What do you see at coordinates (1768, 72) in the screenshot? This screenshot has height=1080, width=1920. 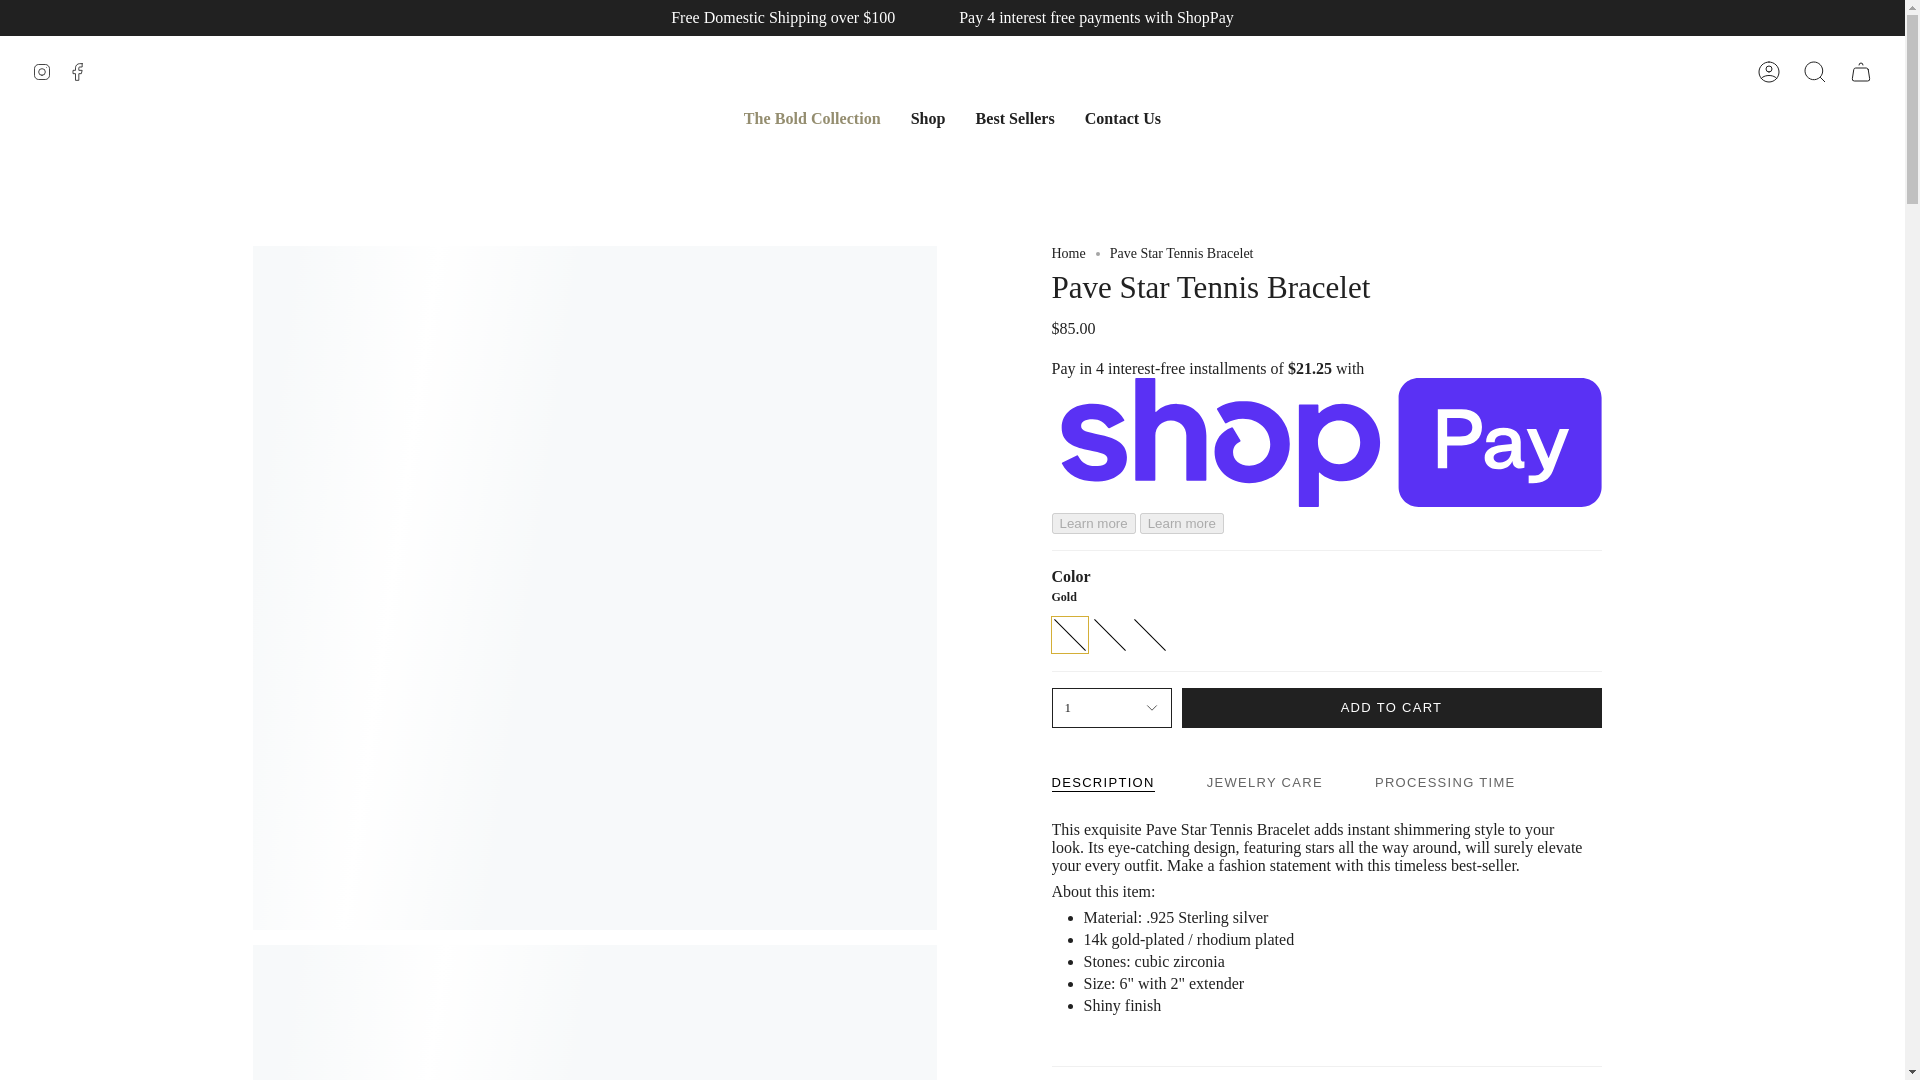 I see `My Account` at bounding box center [1768, 72].